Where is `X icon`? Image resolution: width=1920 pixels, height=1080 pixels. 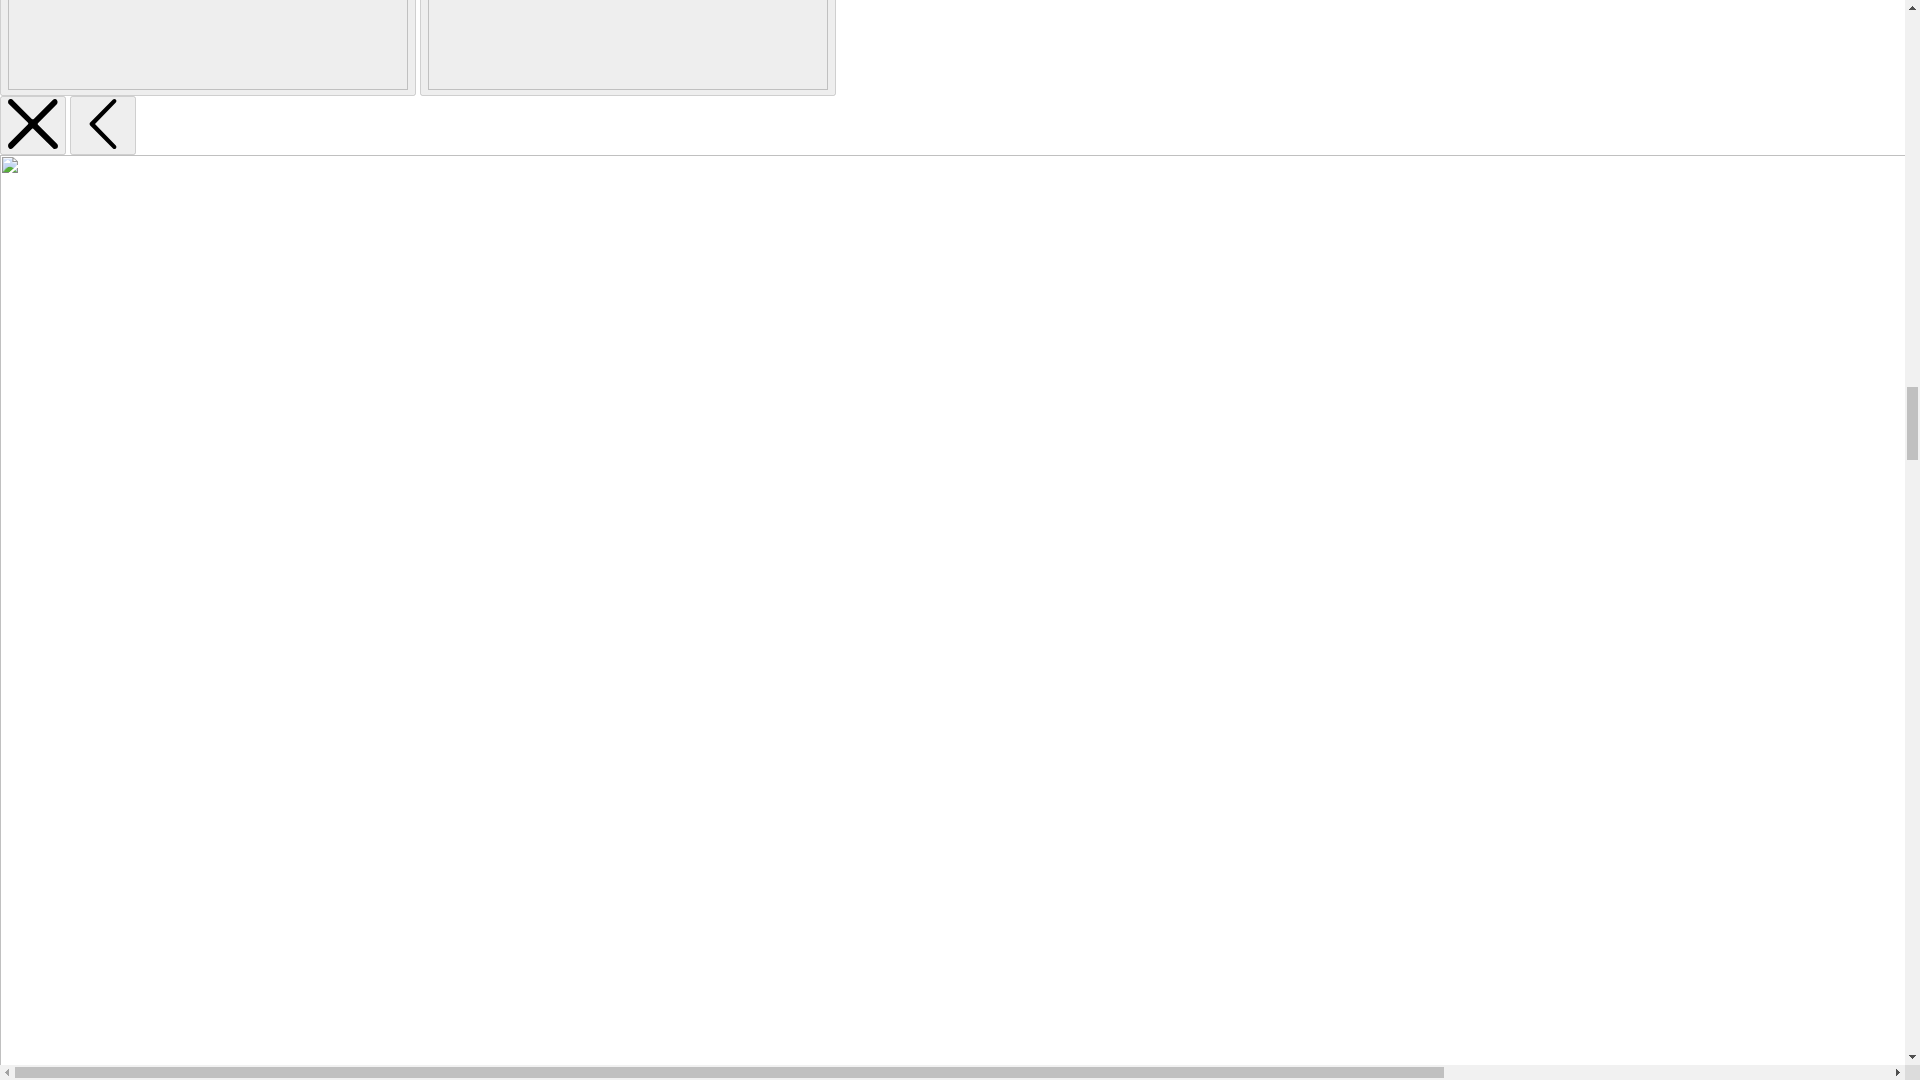 X icon is located at coordinates (32, 124).